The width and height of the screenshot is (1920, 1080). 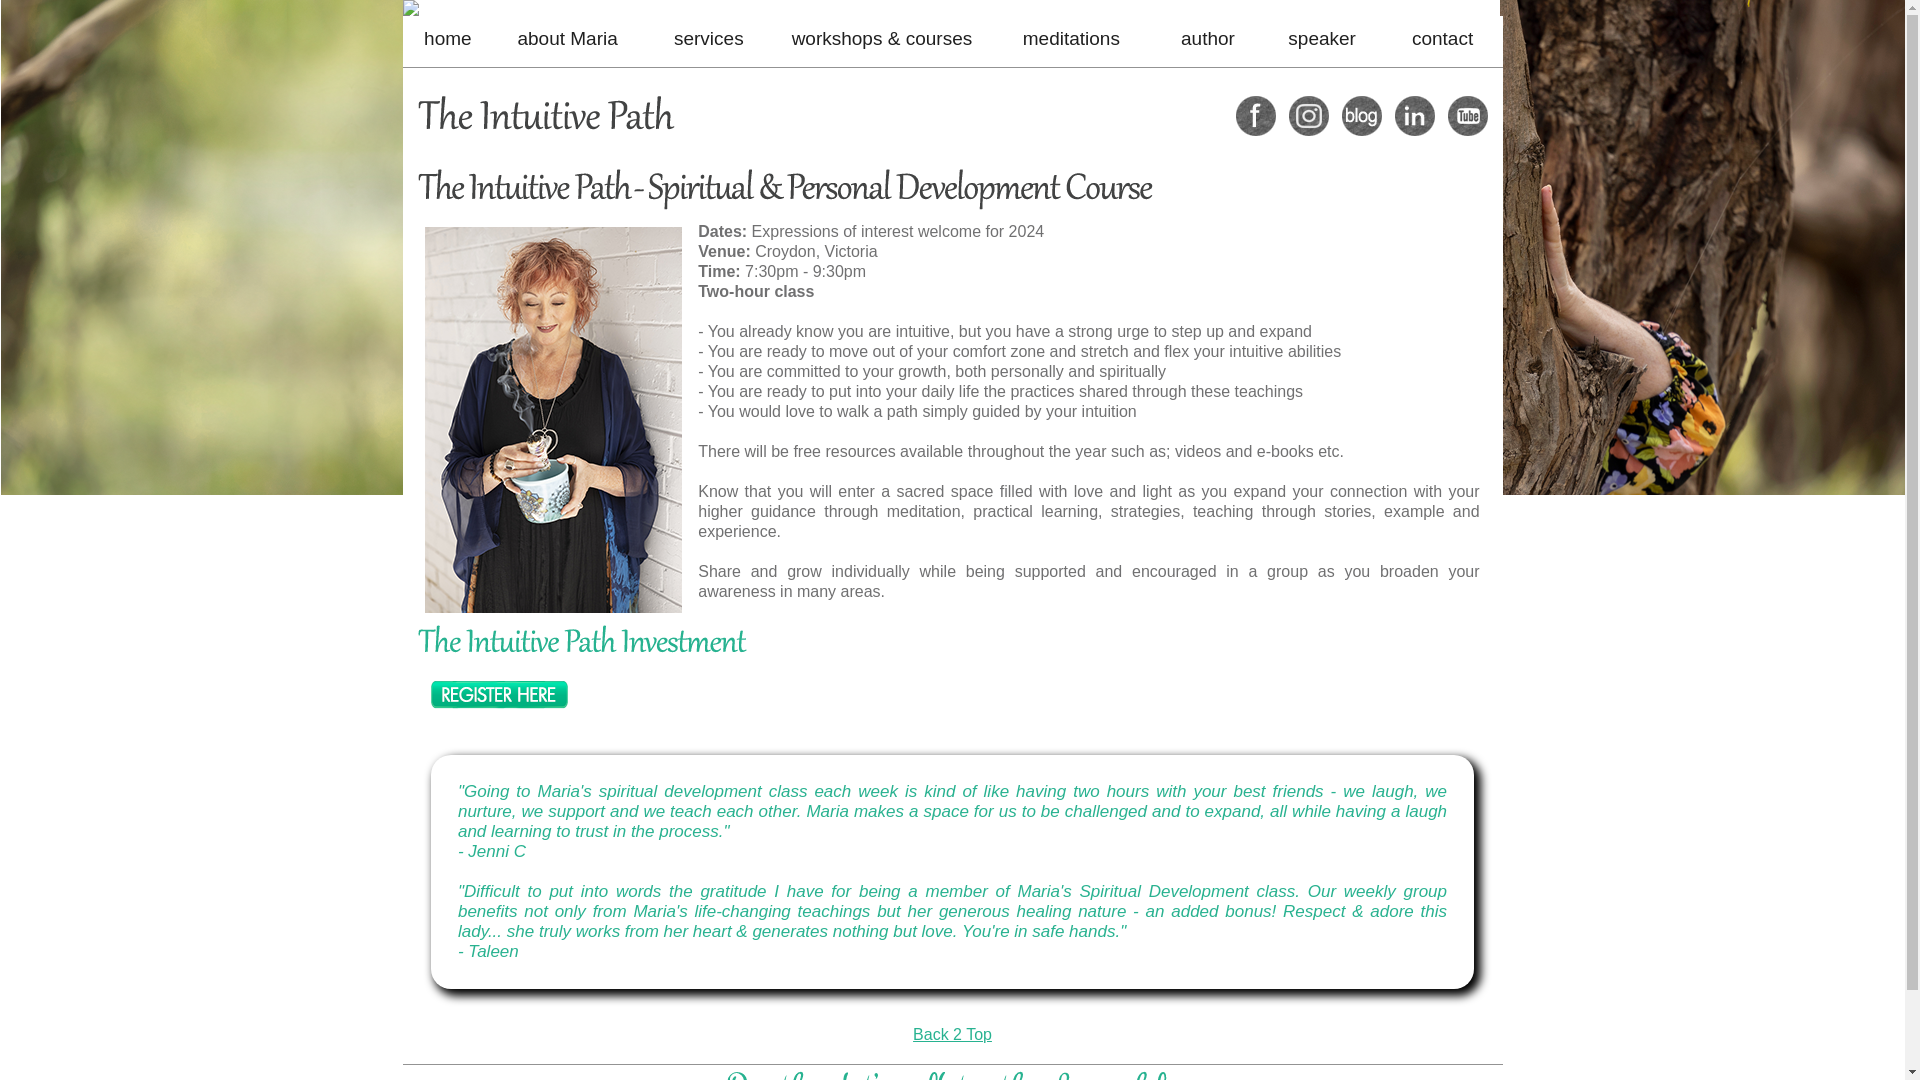 I want to click on speaker, so click(x=1322, y=38).